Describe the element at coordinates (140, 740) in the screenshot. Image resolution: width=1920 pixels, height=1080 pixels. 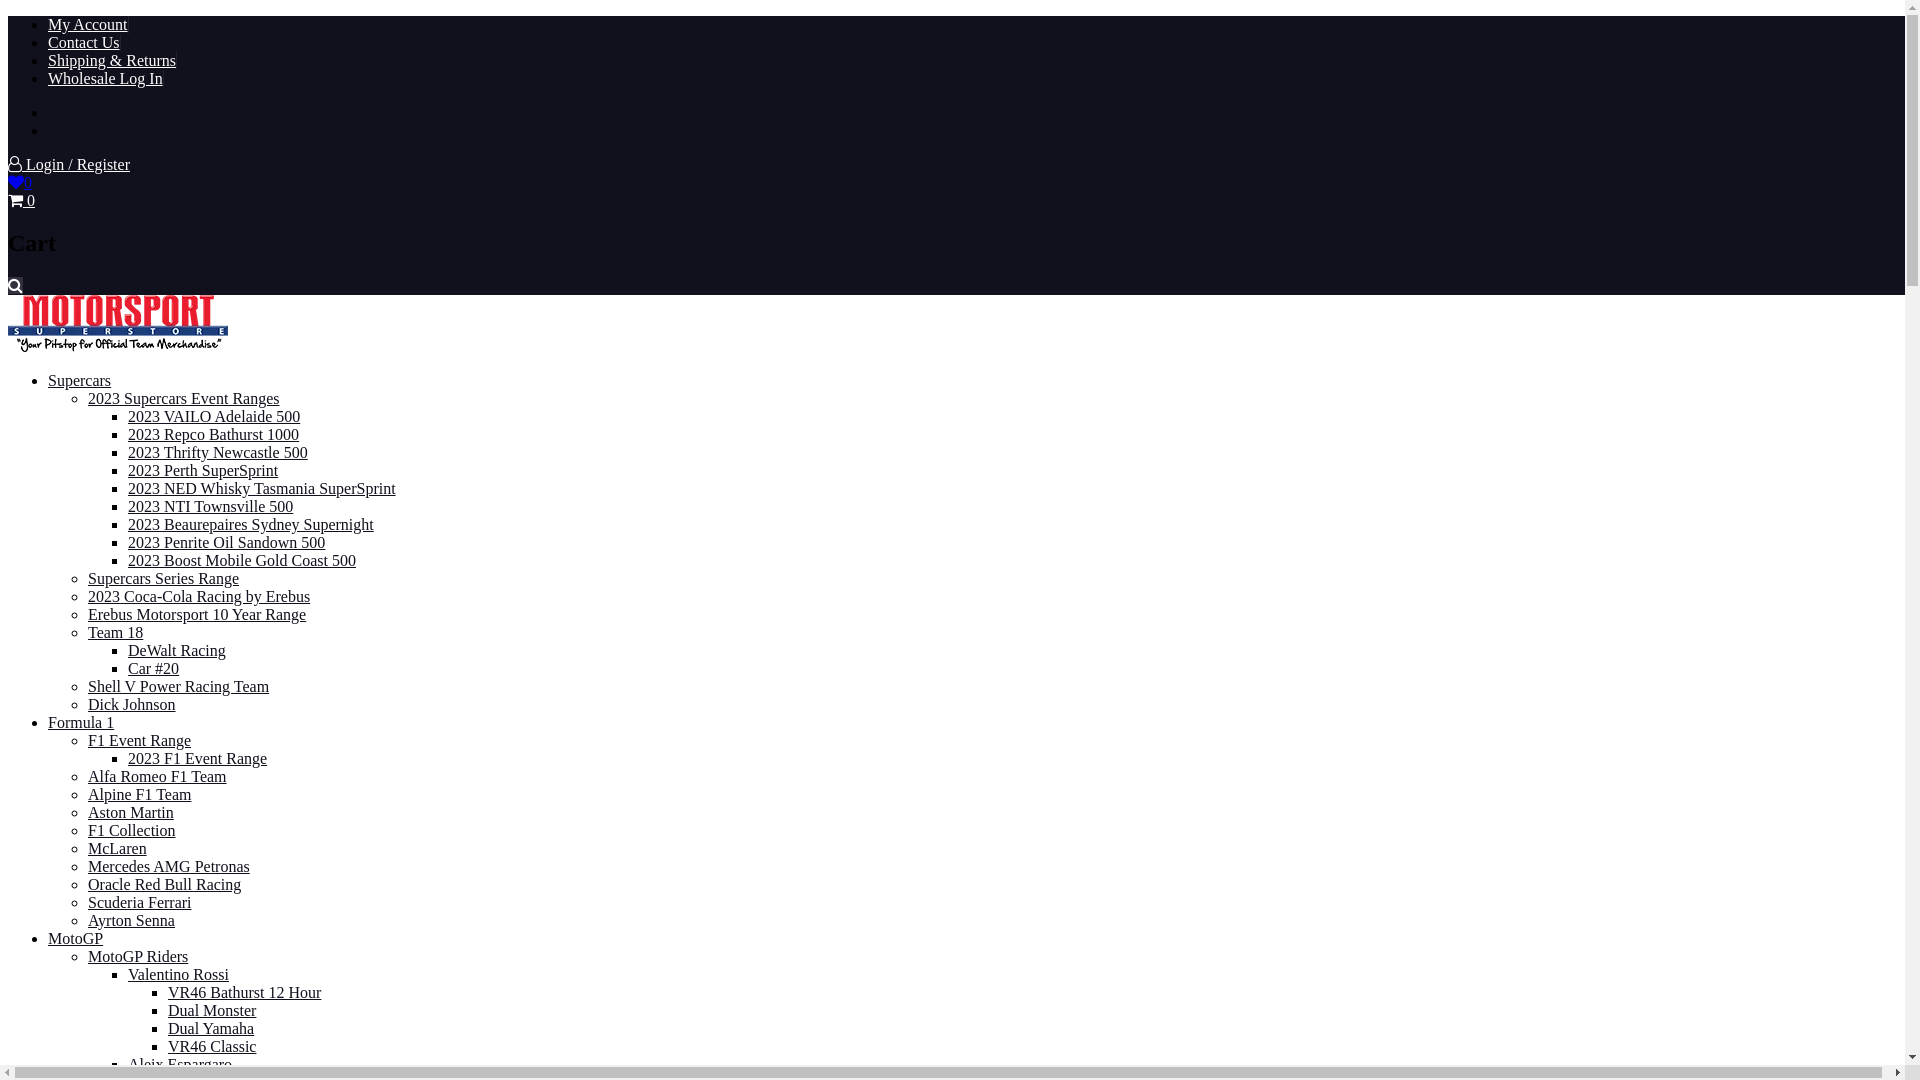
I see `F1 Event Range` at that location.